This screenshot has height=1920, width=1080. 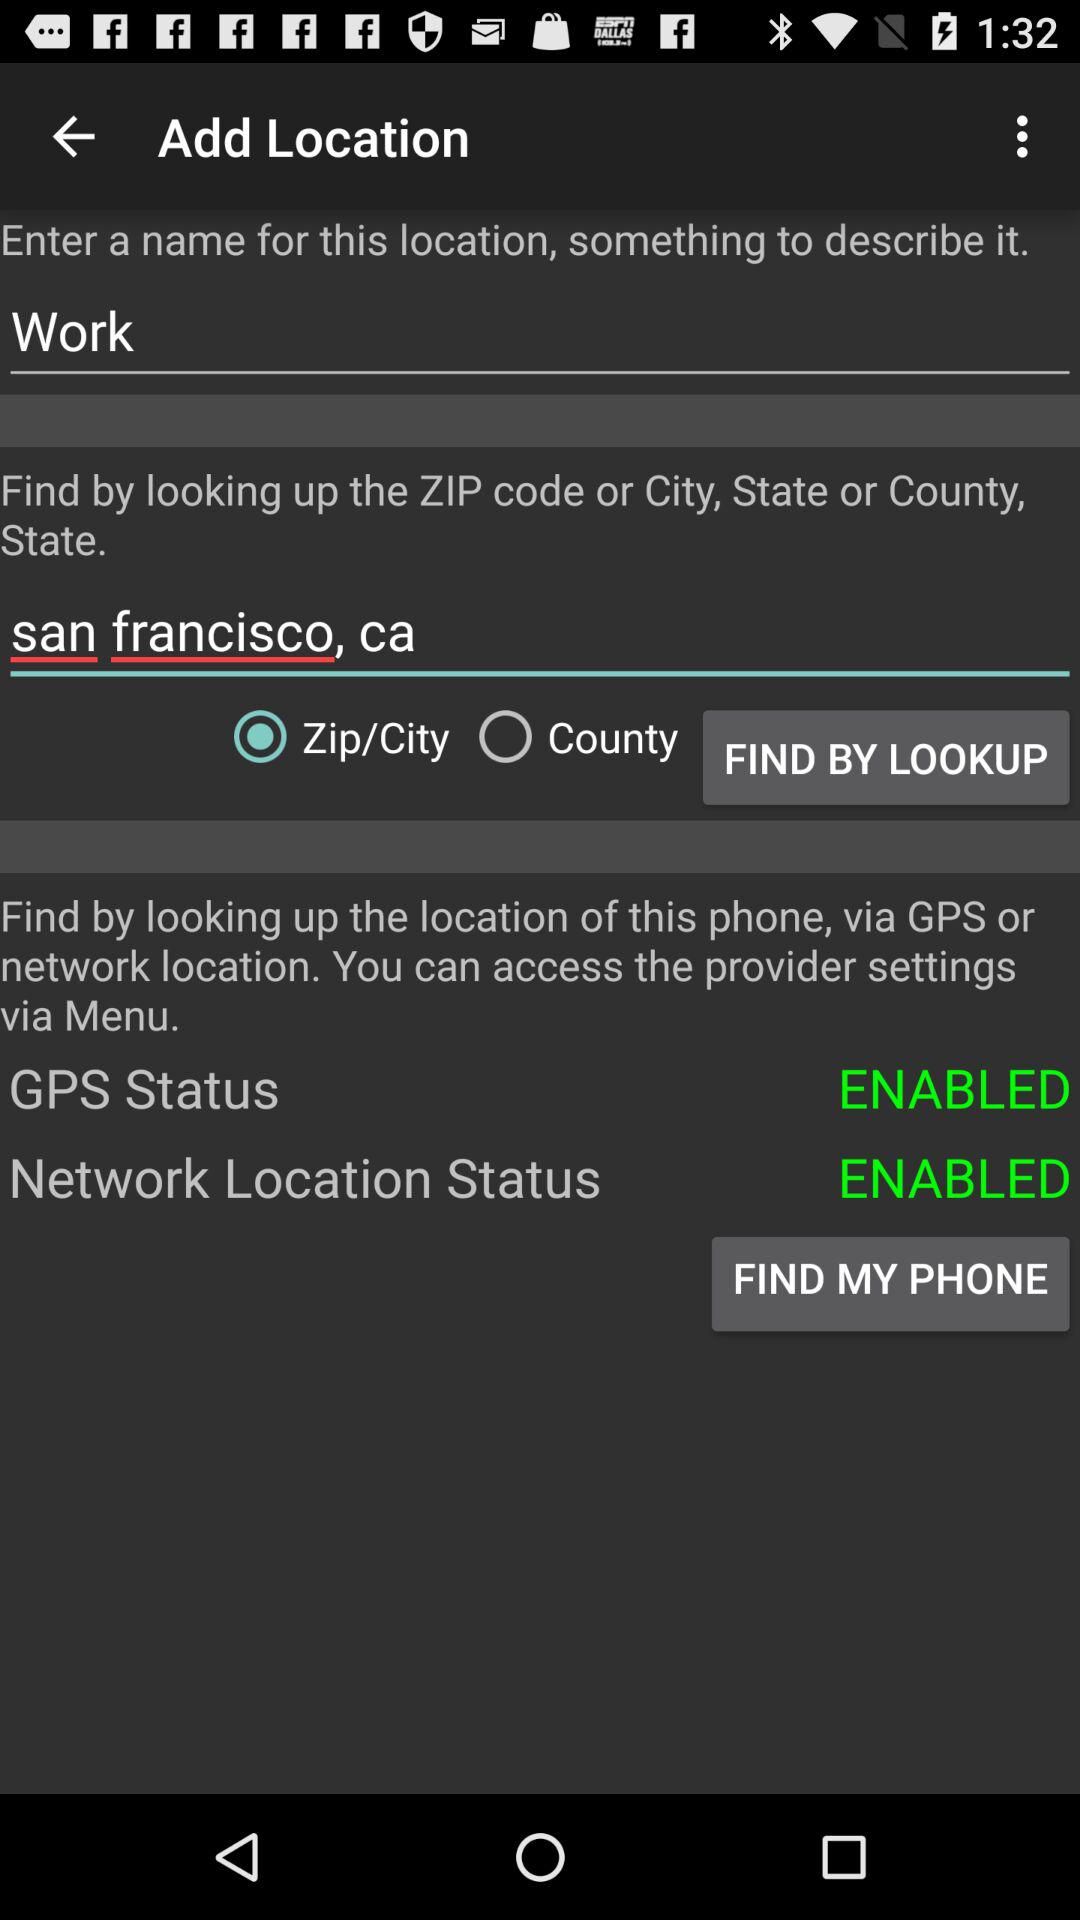 I want to click on flip to work, so click(x=540, y=330).